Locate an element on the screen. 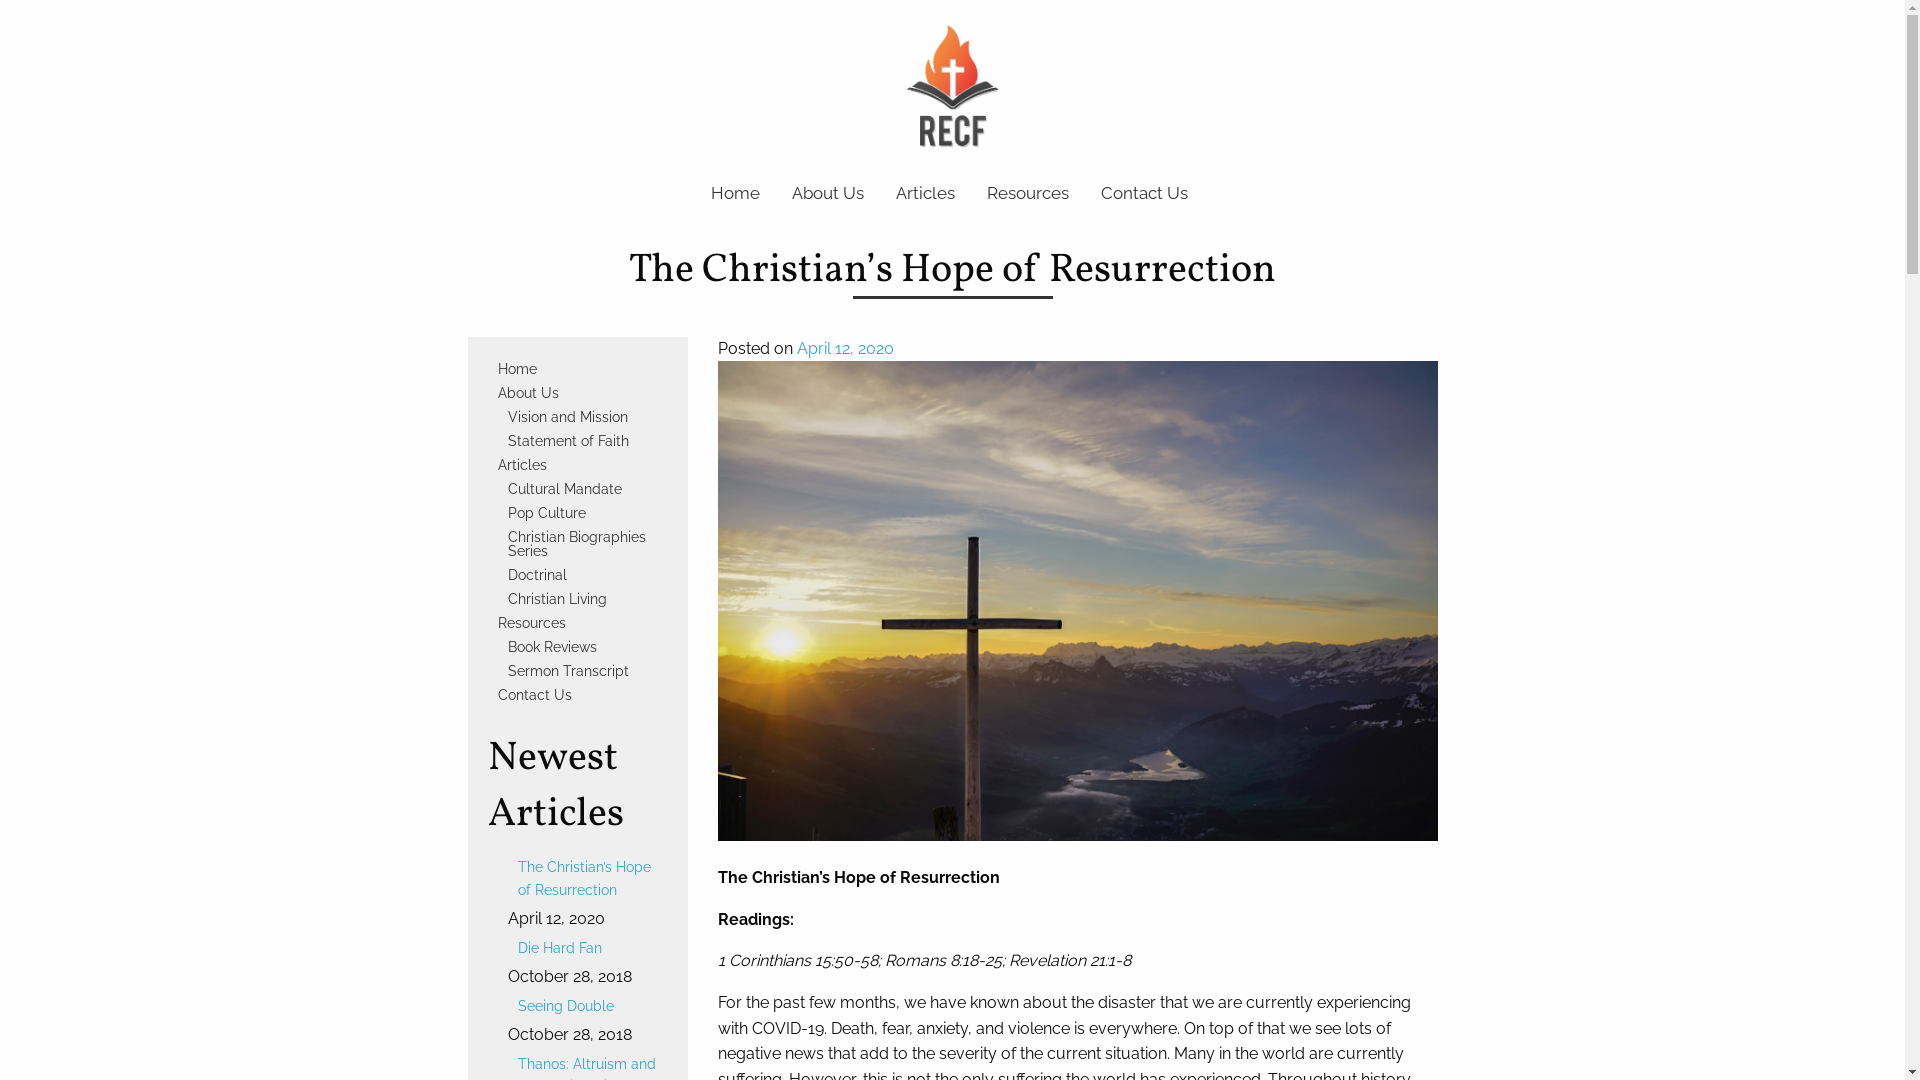  About Us is located at coordinates (828, 194).